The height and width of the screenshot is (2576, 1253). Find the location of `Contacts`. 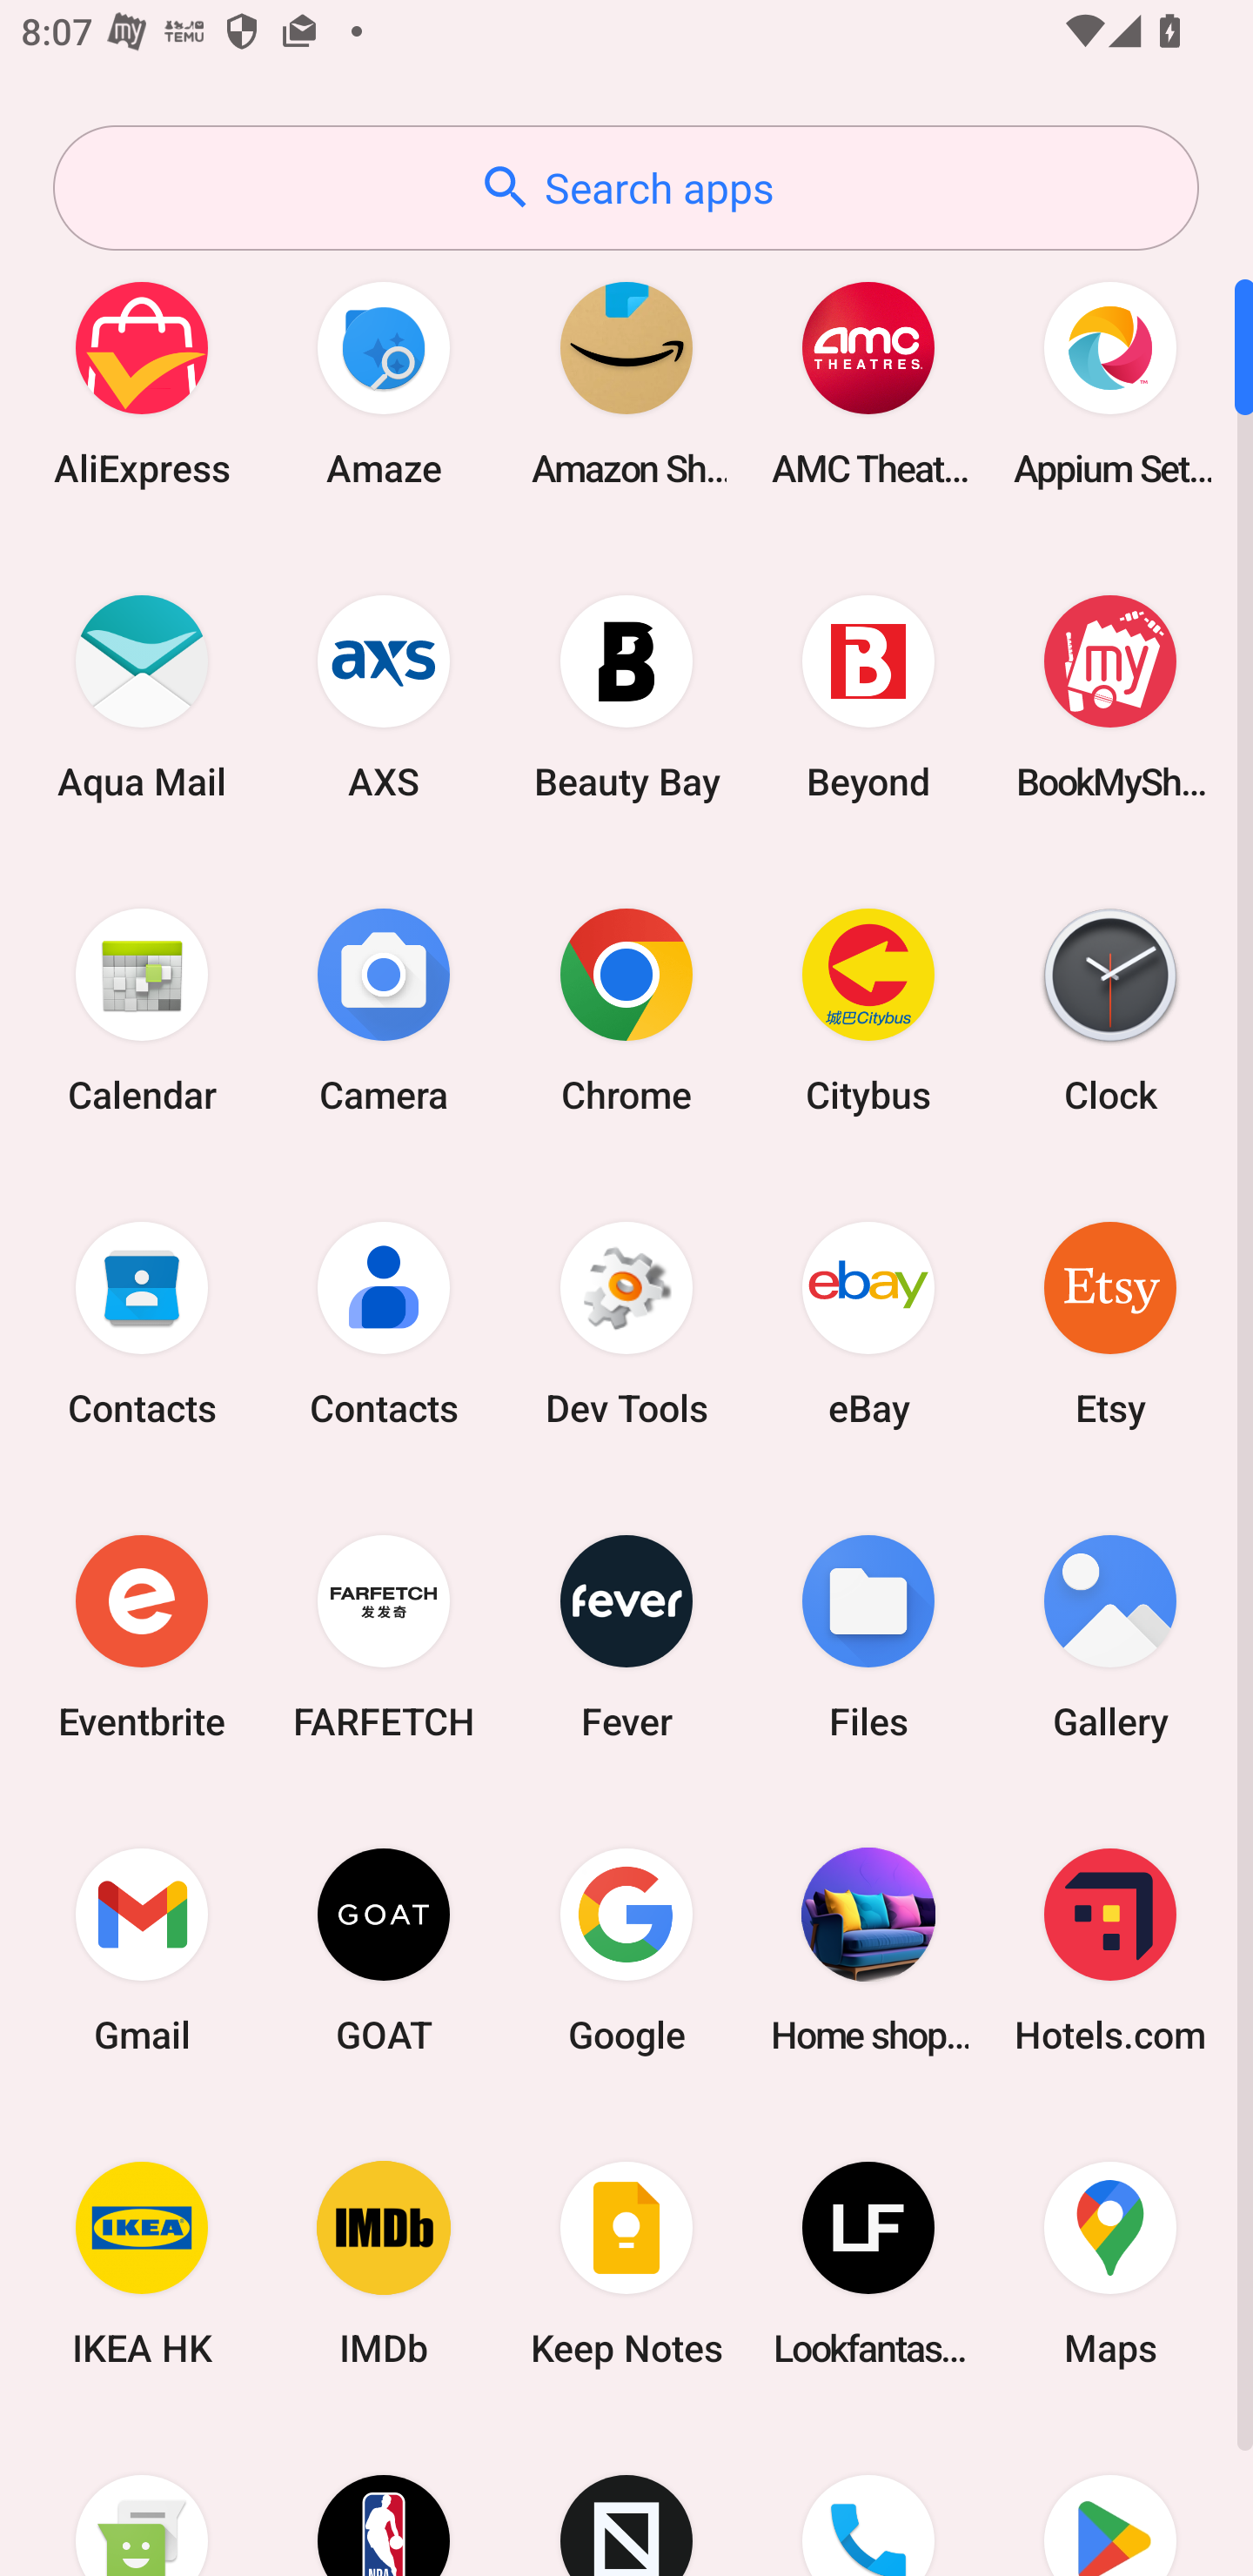

Contacts is located at coordinates (142, 1323).